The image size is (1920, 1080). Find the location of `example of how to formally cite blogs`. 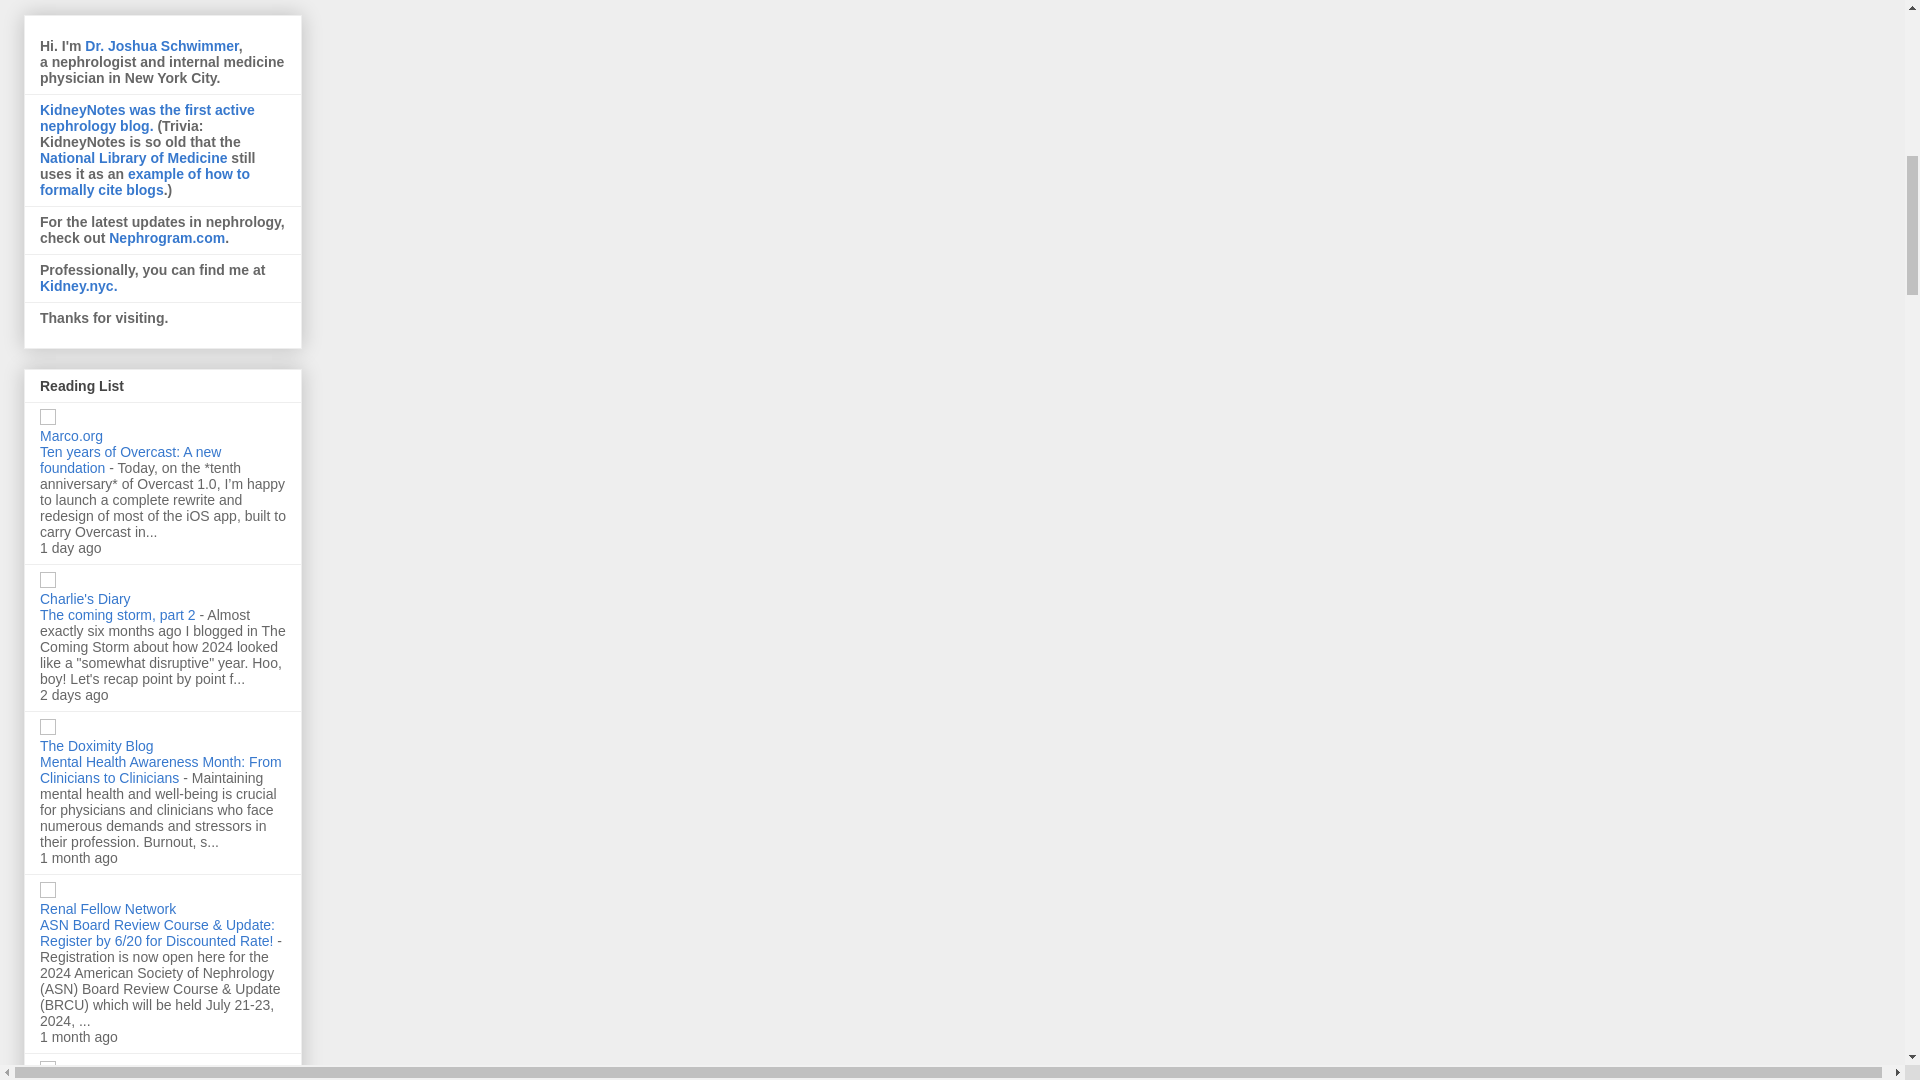

example of how to formally cite blogs is located at coordinates (144, 182).